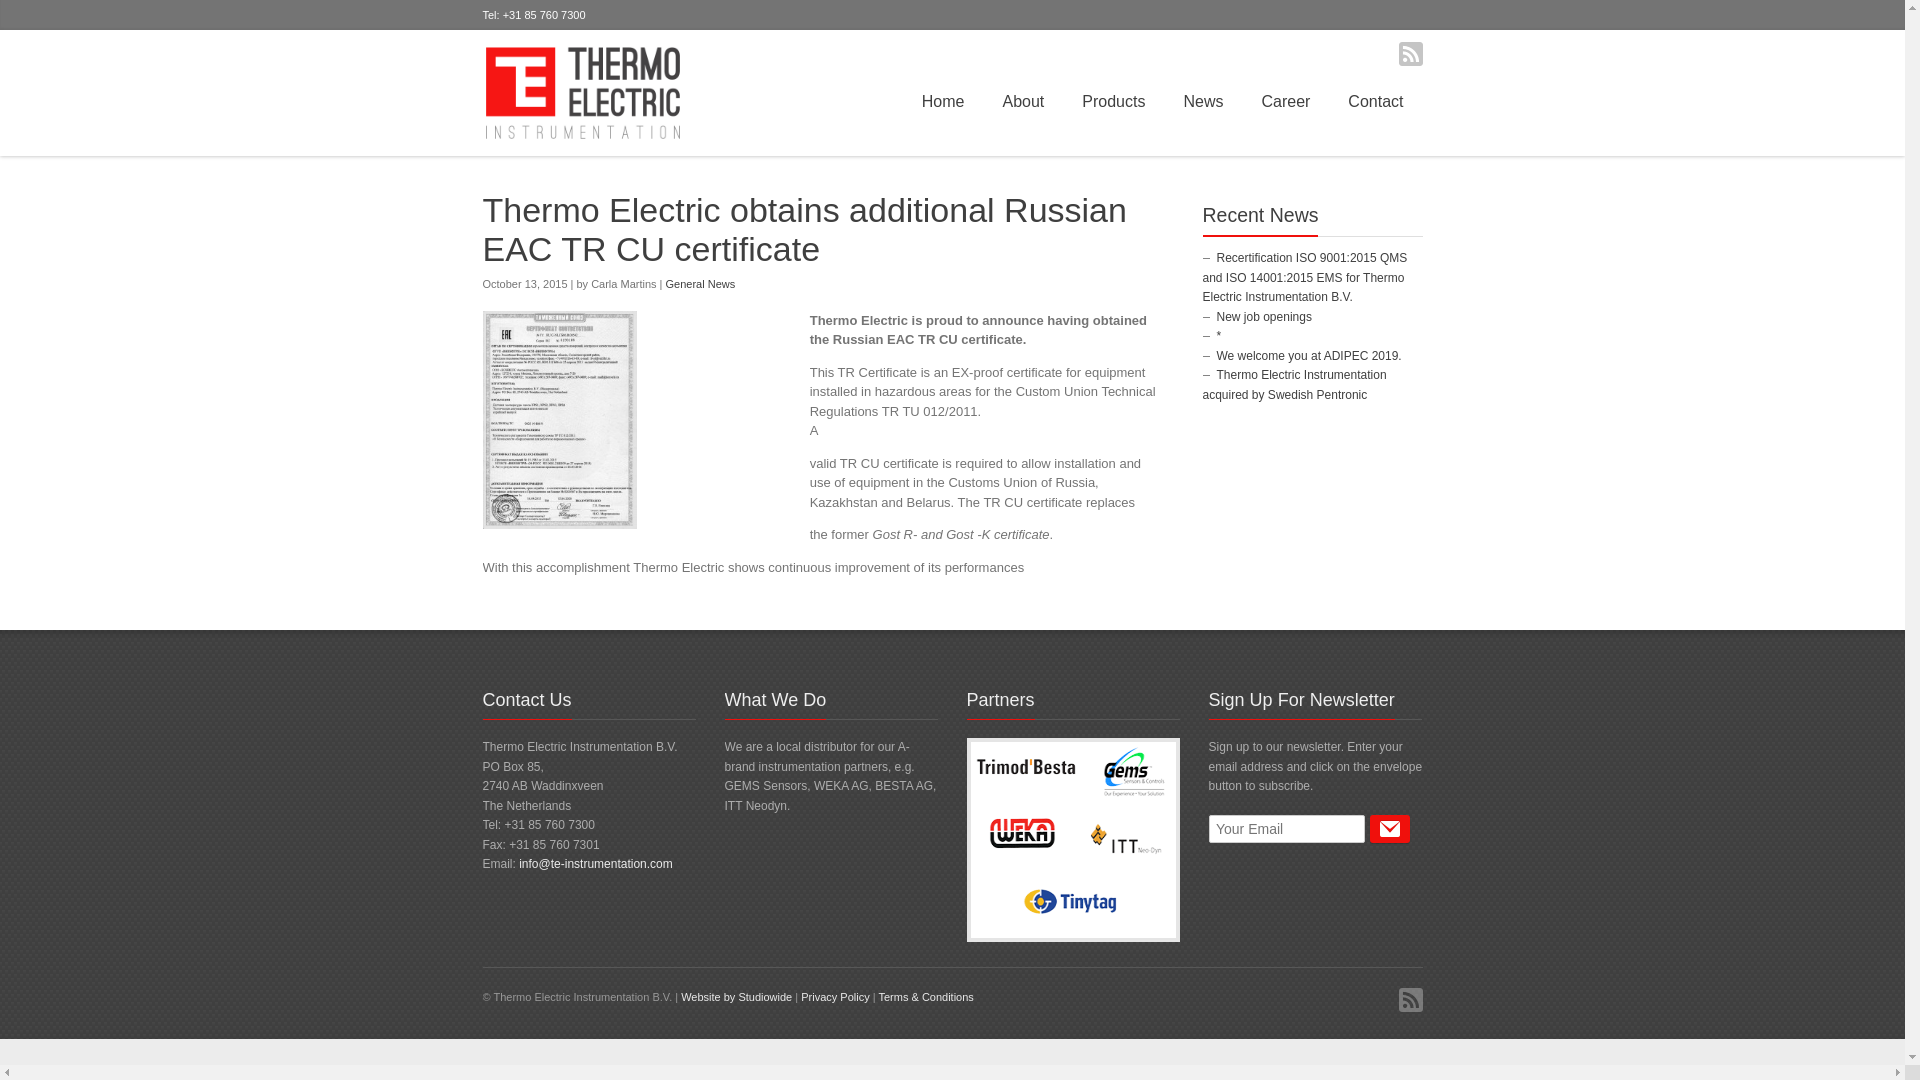 Image resolution: width=1920 pixels, height=1080 pixels. What do you see at coordinates (1390, 829) in the screenshot?
I see `Send` at bounding box center [1390, 829].